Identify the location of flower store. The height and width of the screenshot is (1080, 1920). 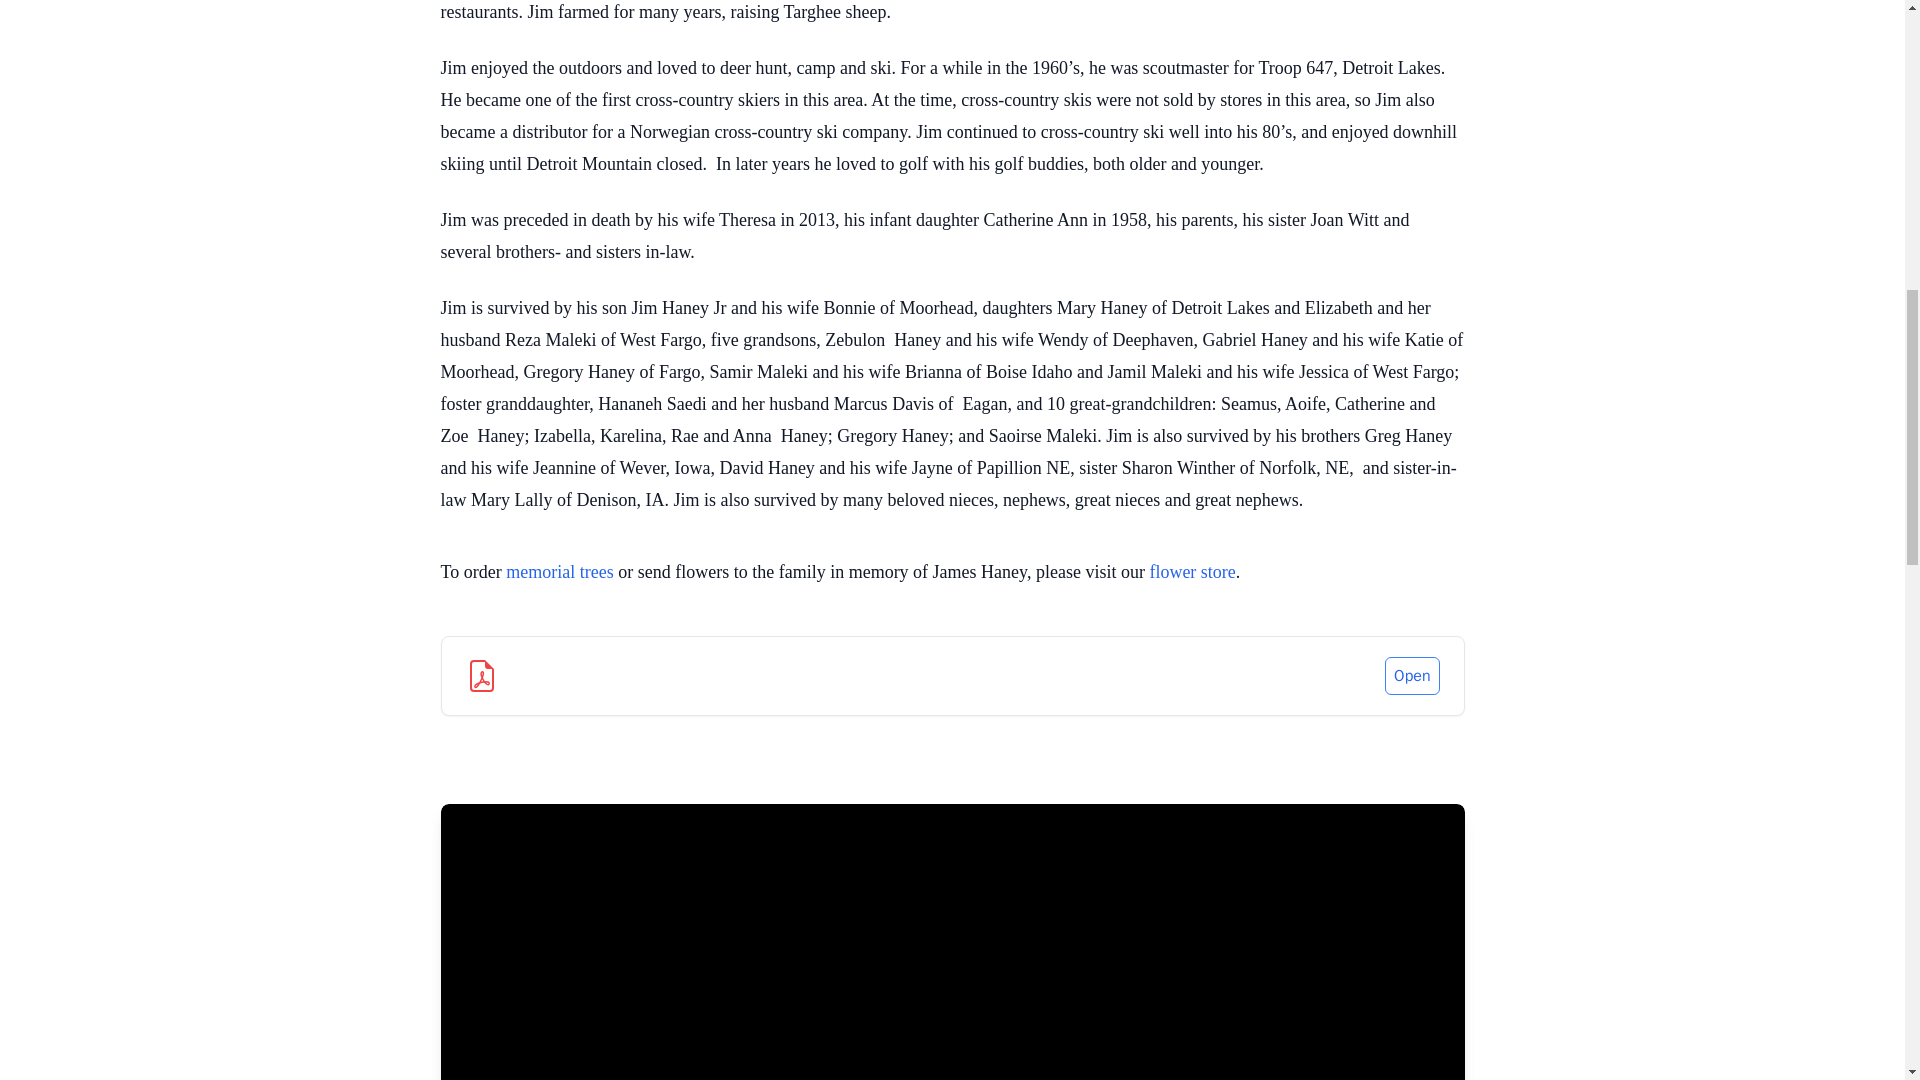
(1191, 572).